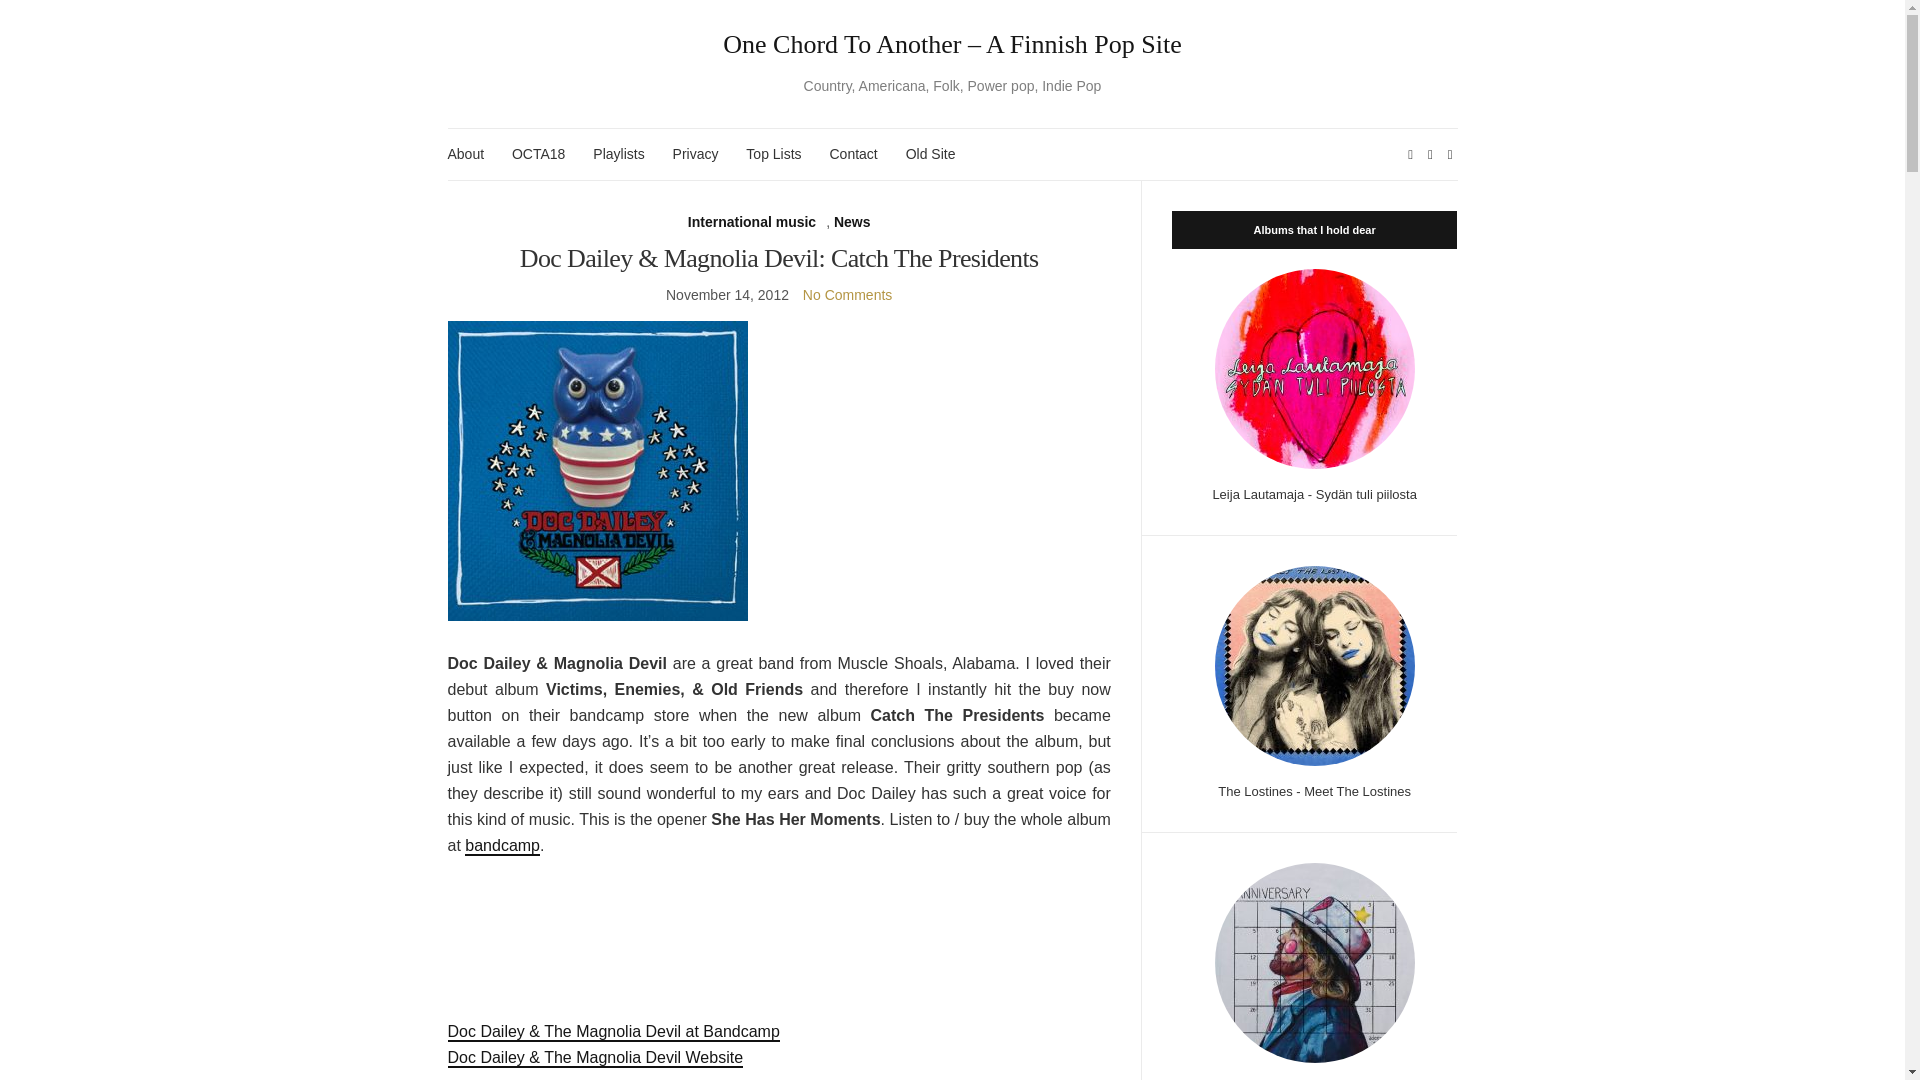 The height and width of the screenshot is (1080, 1920). Describe the element at coordinates (502, 846) in the screenshot. I see `bandcamp` at that location.